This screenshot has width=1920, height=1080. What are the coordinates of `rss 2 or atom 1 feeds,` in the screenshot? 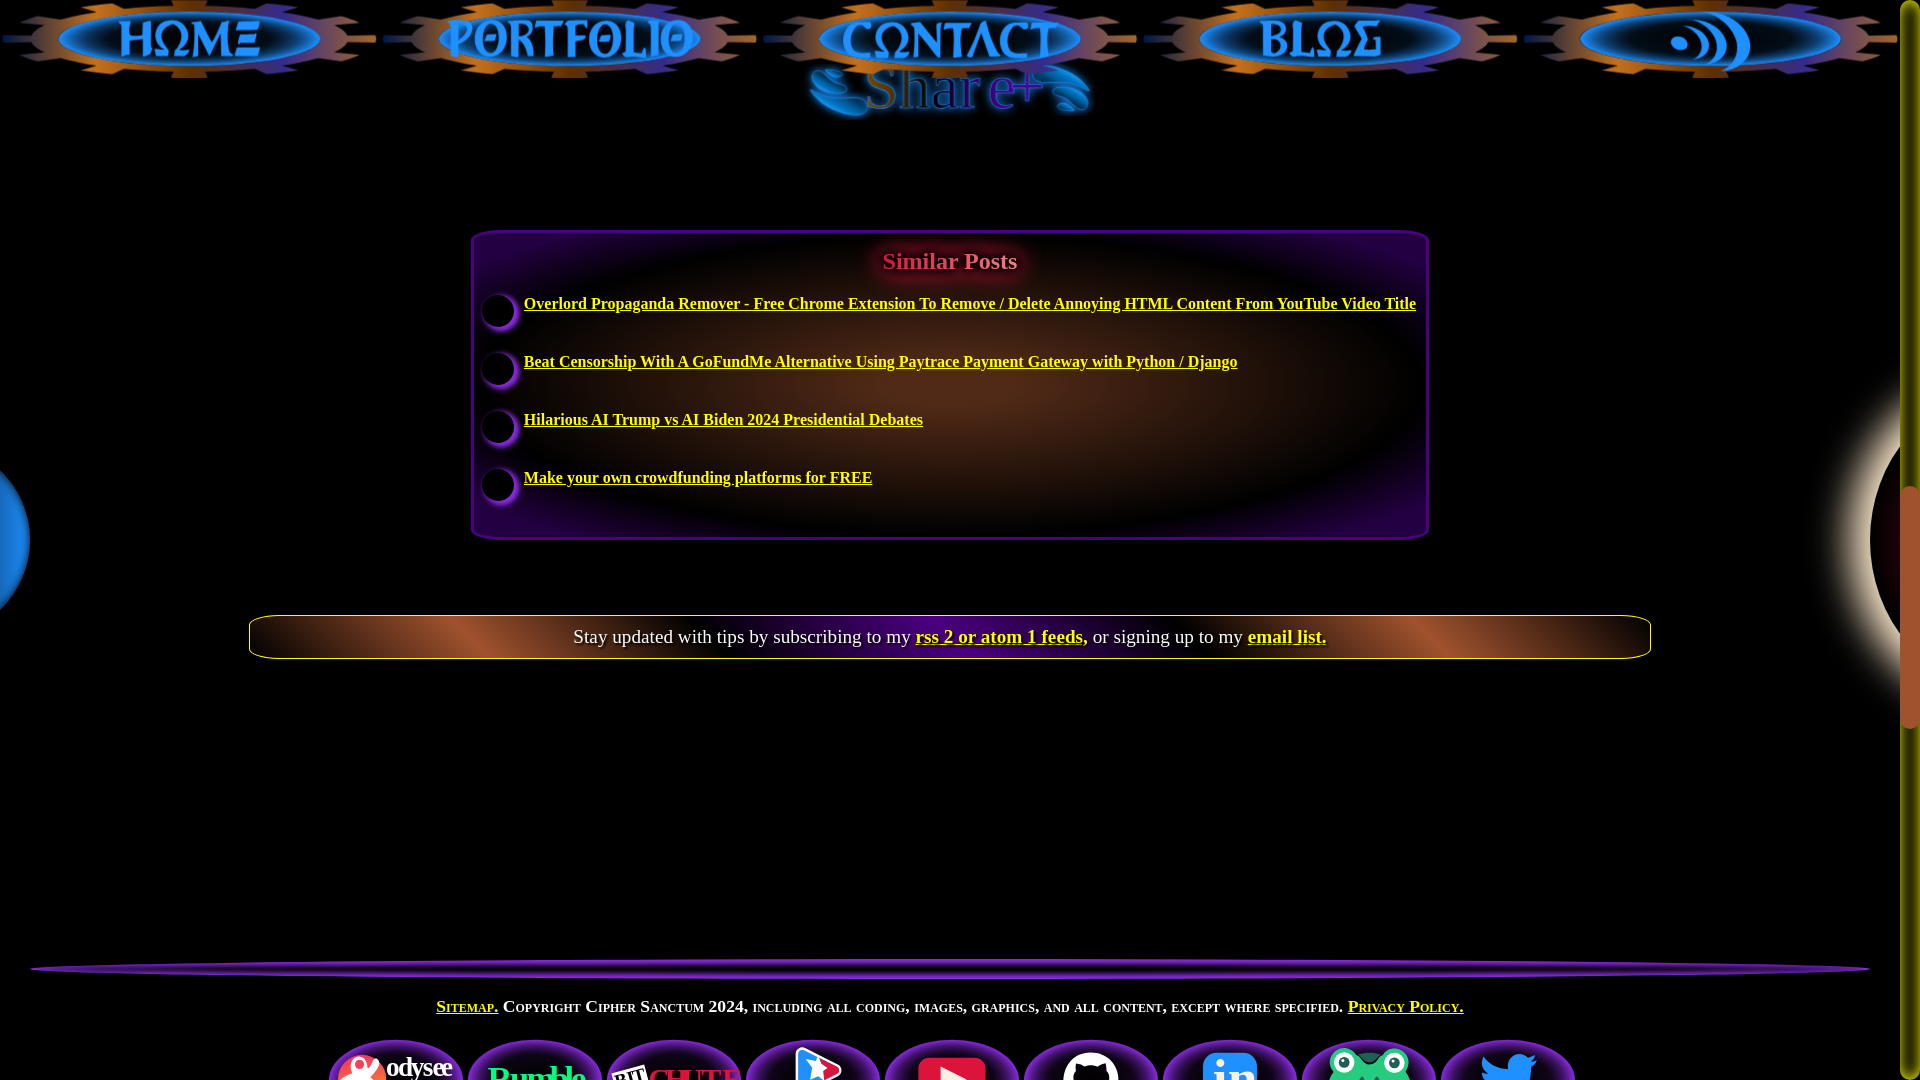 It's located at (1002, 636).